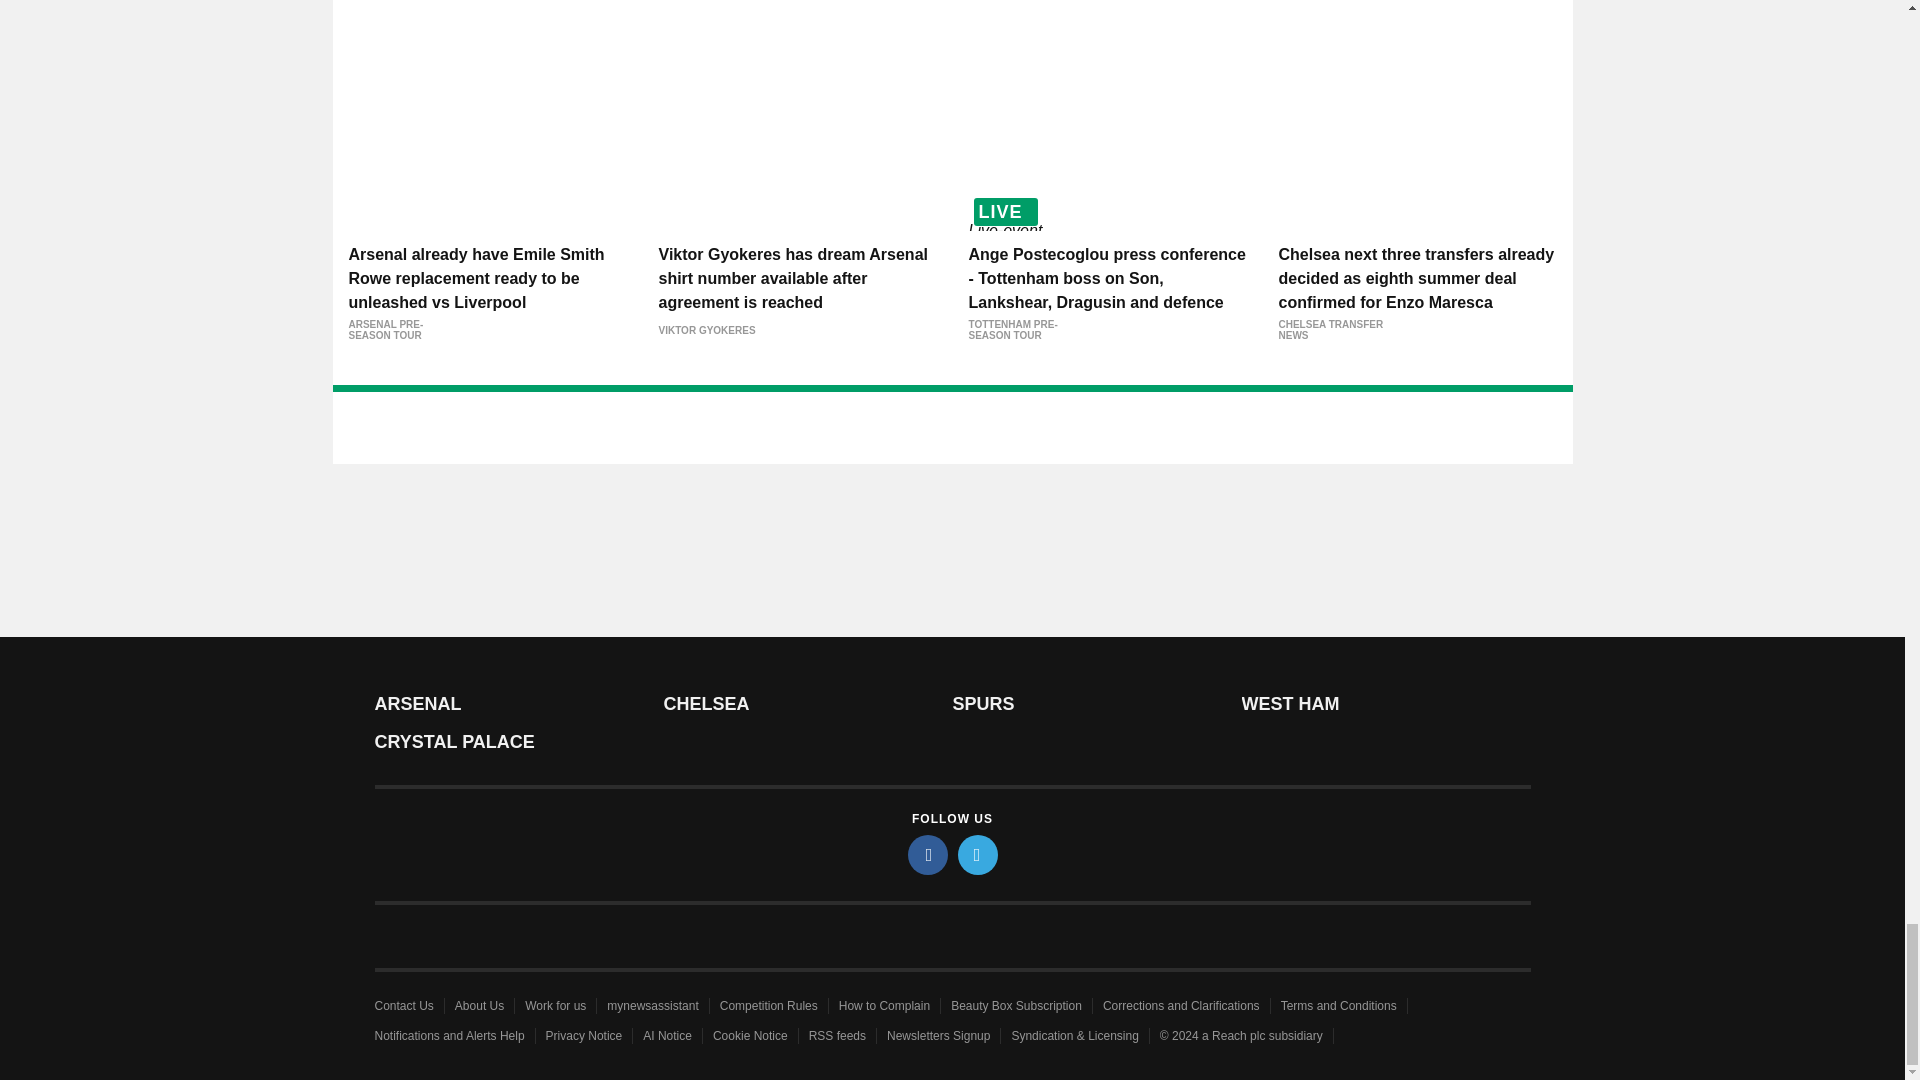 The width and height of the screenshot is (1920, 1080). Describe the element at coordinates (928, 854) in the screenshot. I see `facebook` at that location.